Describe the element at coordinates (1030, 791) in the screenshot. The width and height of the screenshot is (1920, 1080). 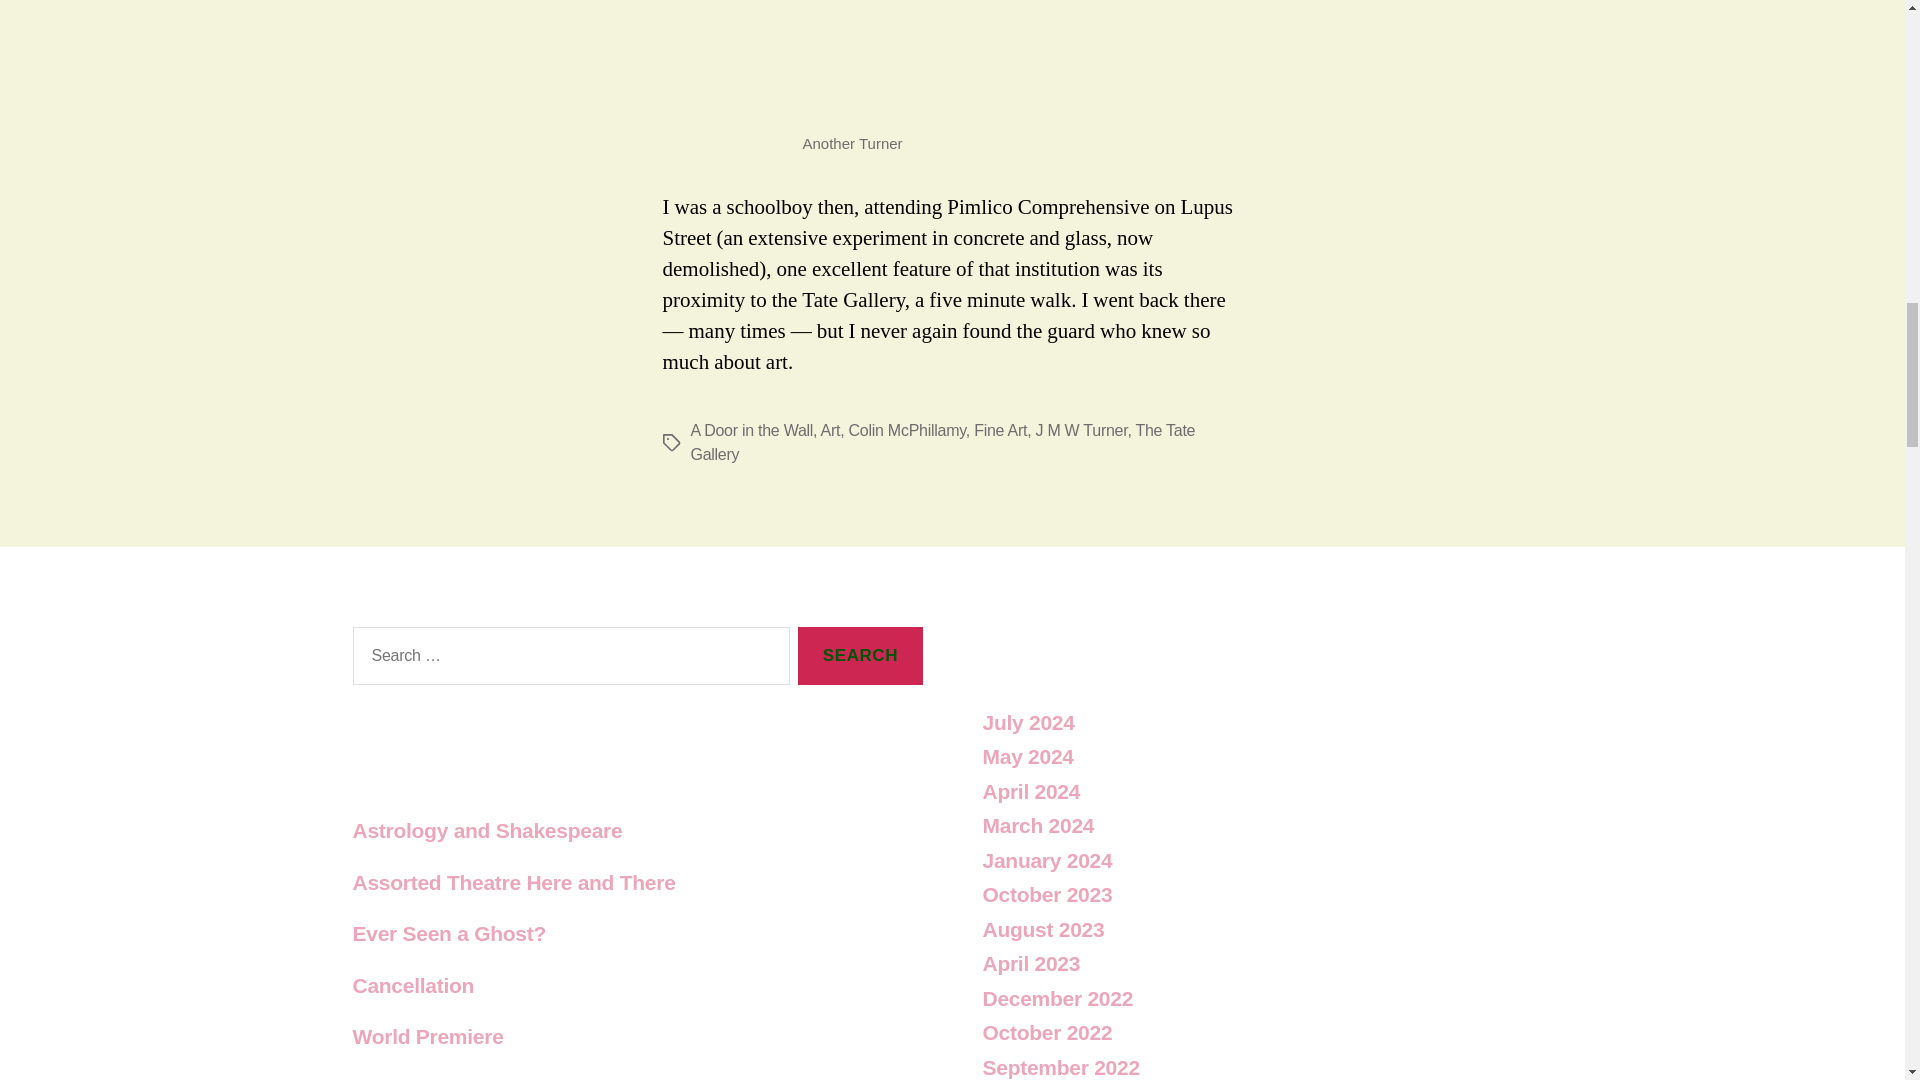
I see `April 2024` at that location.